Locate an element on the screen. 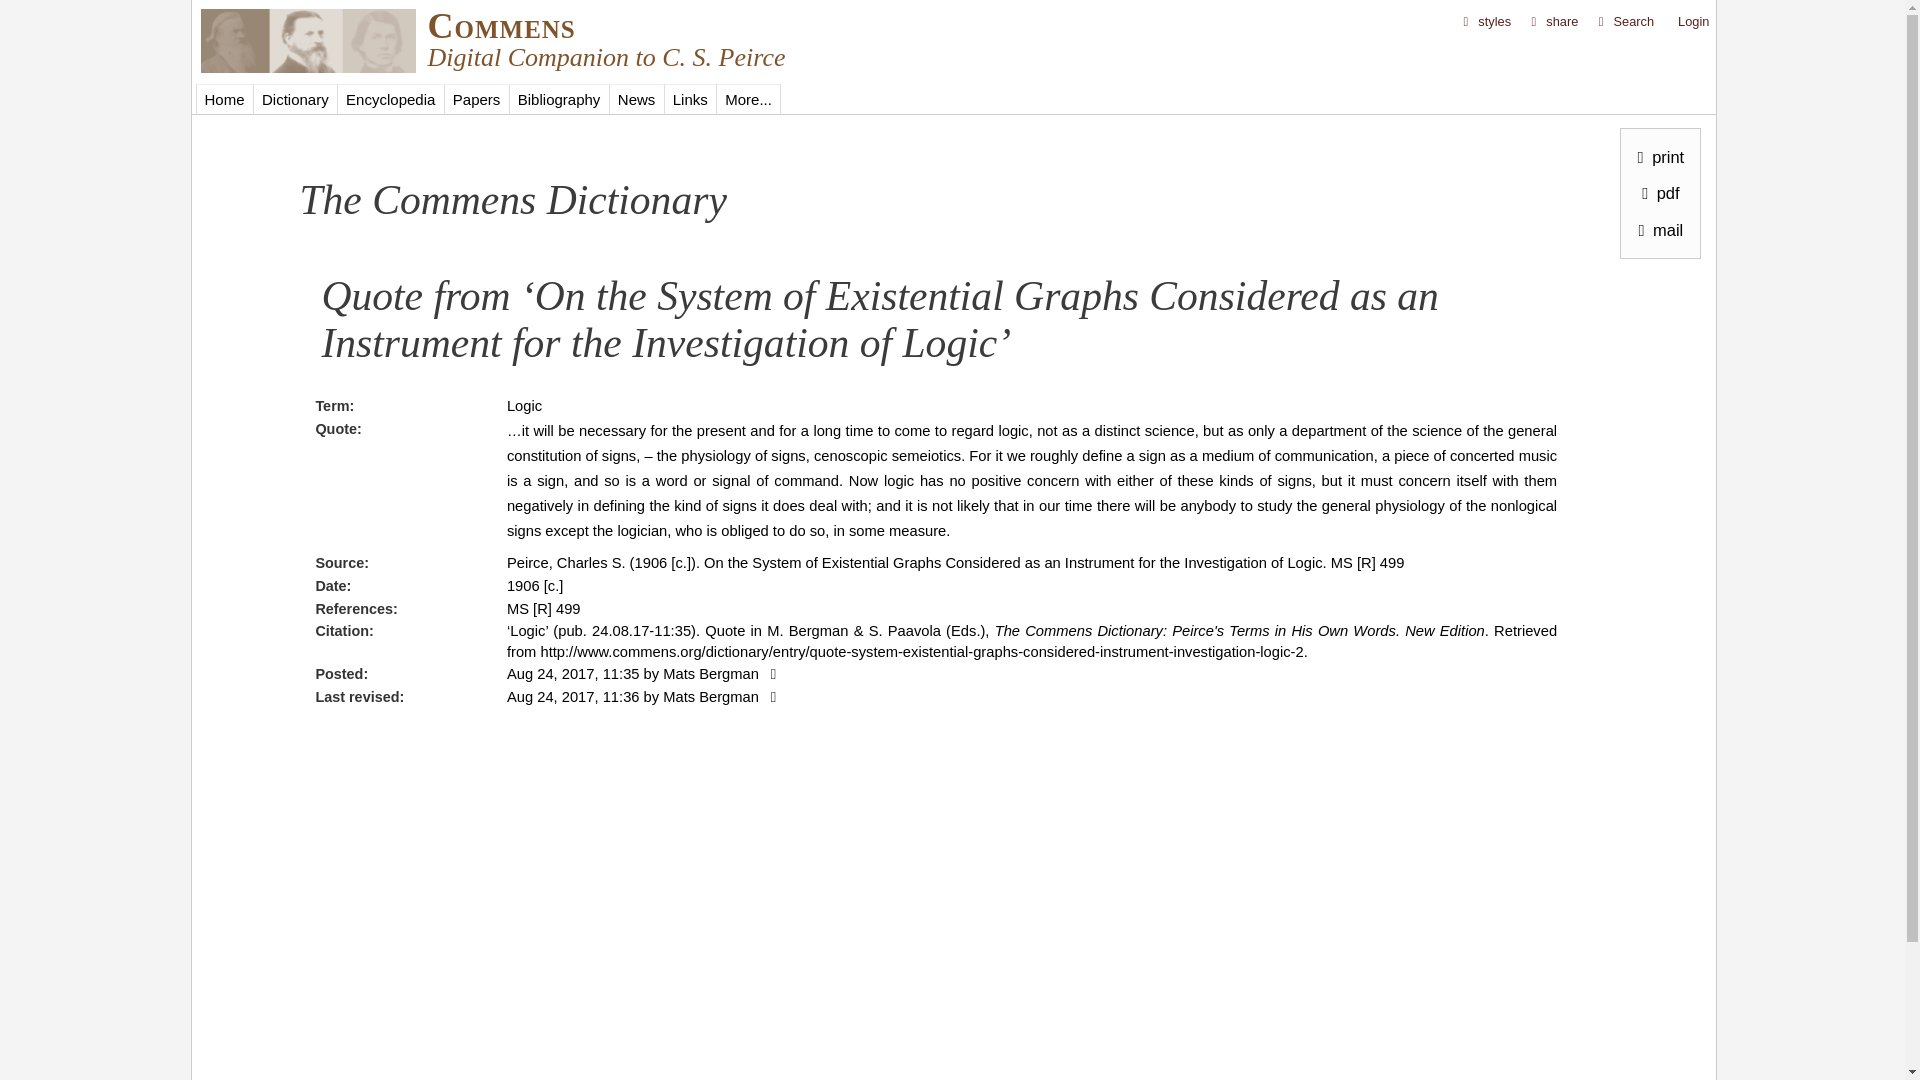 Image resolution: width=1920 pixels, height=1080 pixels. More... is located at coordinates (748, 99).